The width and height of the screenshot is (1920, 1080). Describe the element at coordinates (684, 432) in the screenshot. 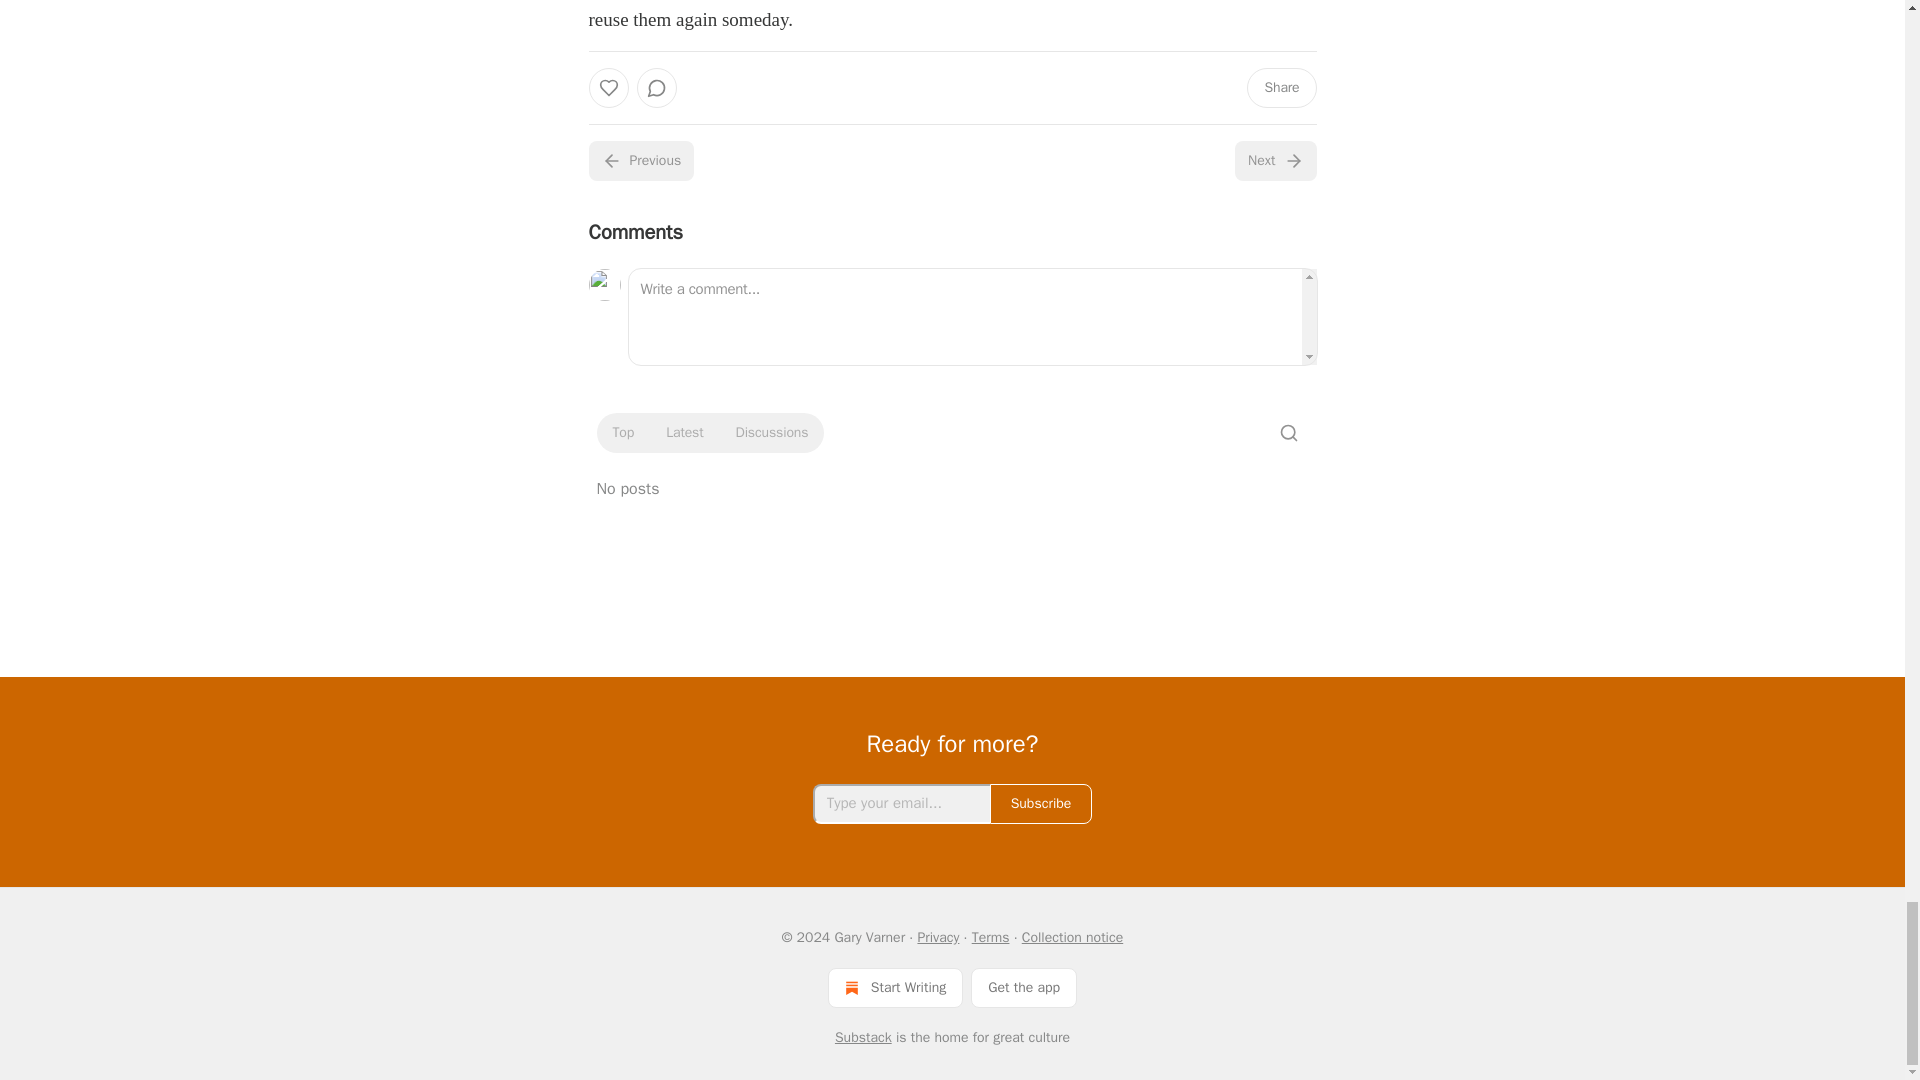

I see `Latest` at that location.